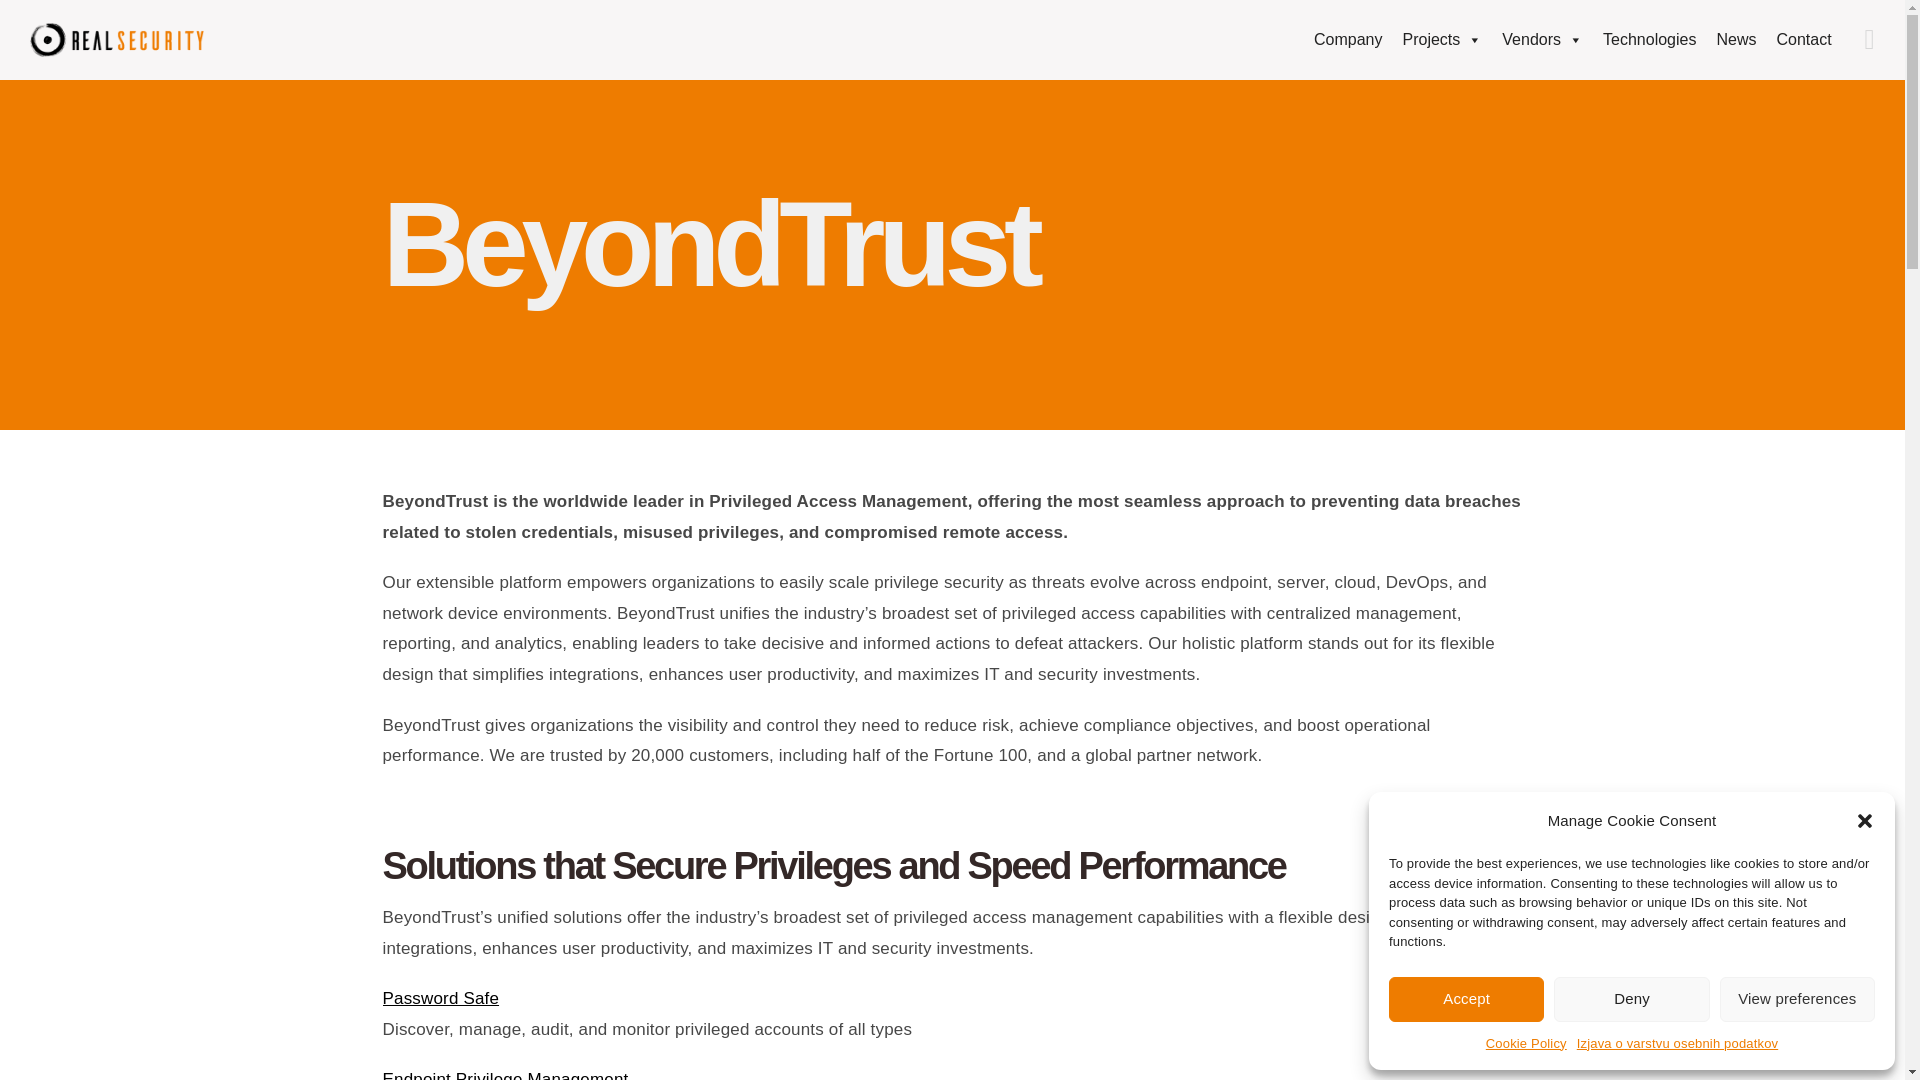  What do you see at coordinates (1558, 40) in the screenshot?
I see `Accept` at bounding box center [1558, 40].